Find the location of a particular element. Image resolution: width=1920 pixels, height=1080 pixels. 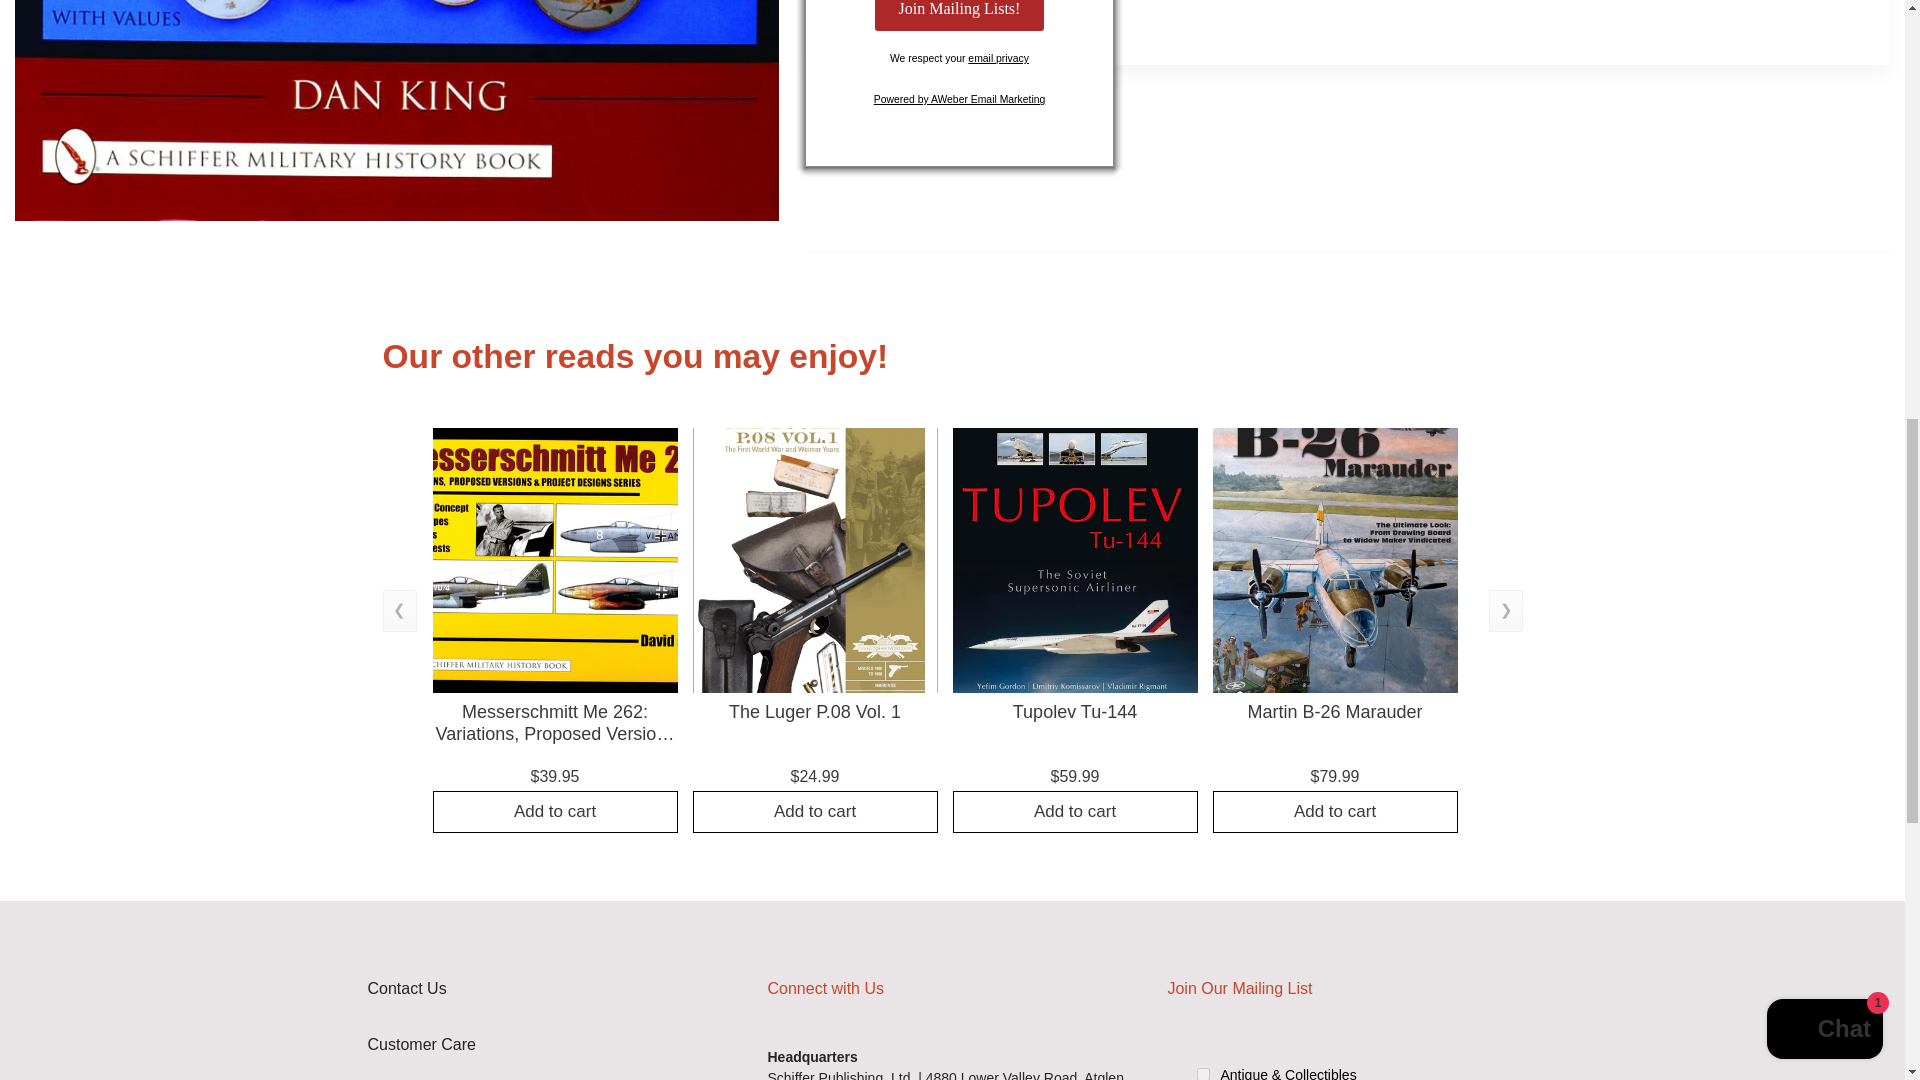

Privacy Policy is located at coordinates (998, 58).